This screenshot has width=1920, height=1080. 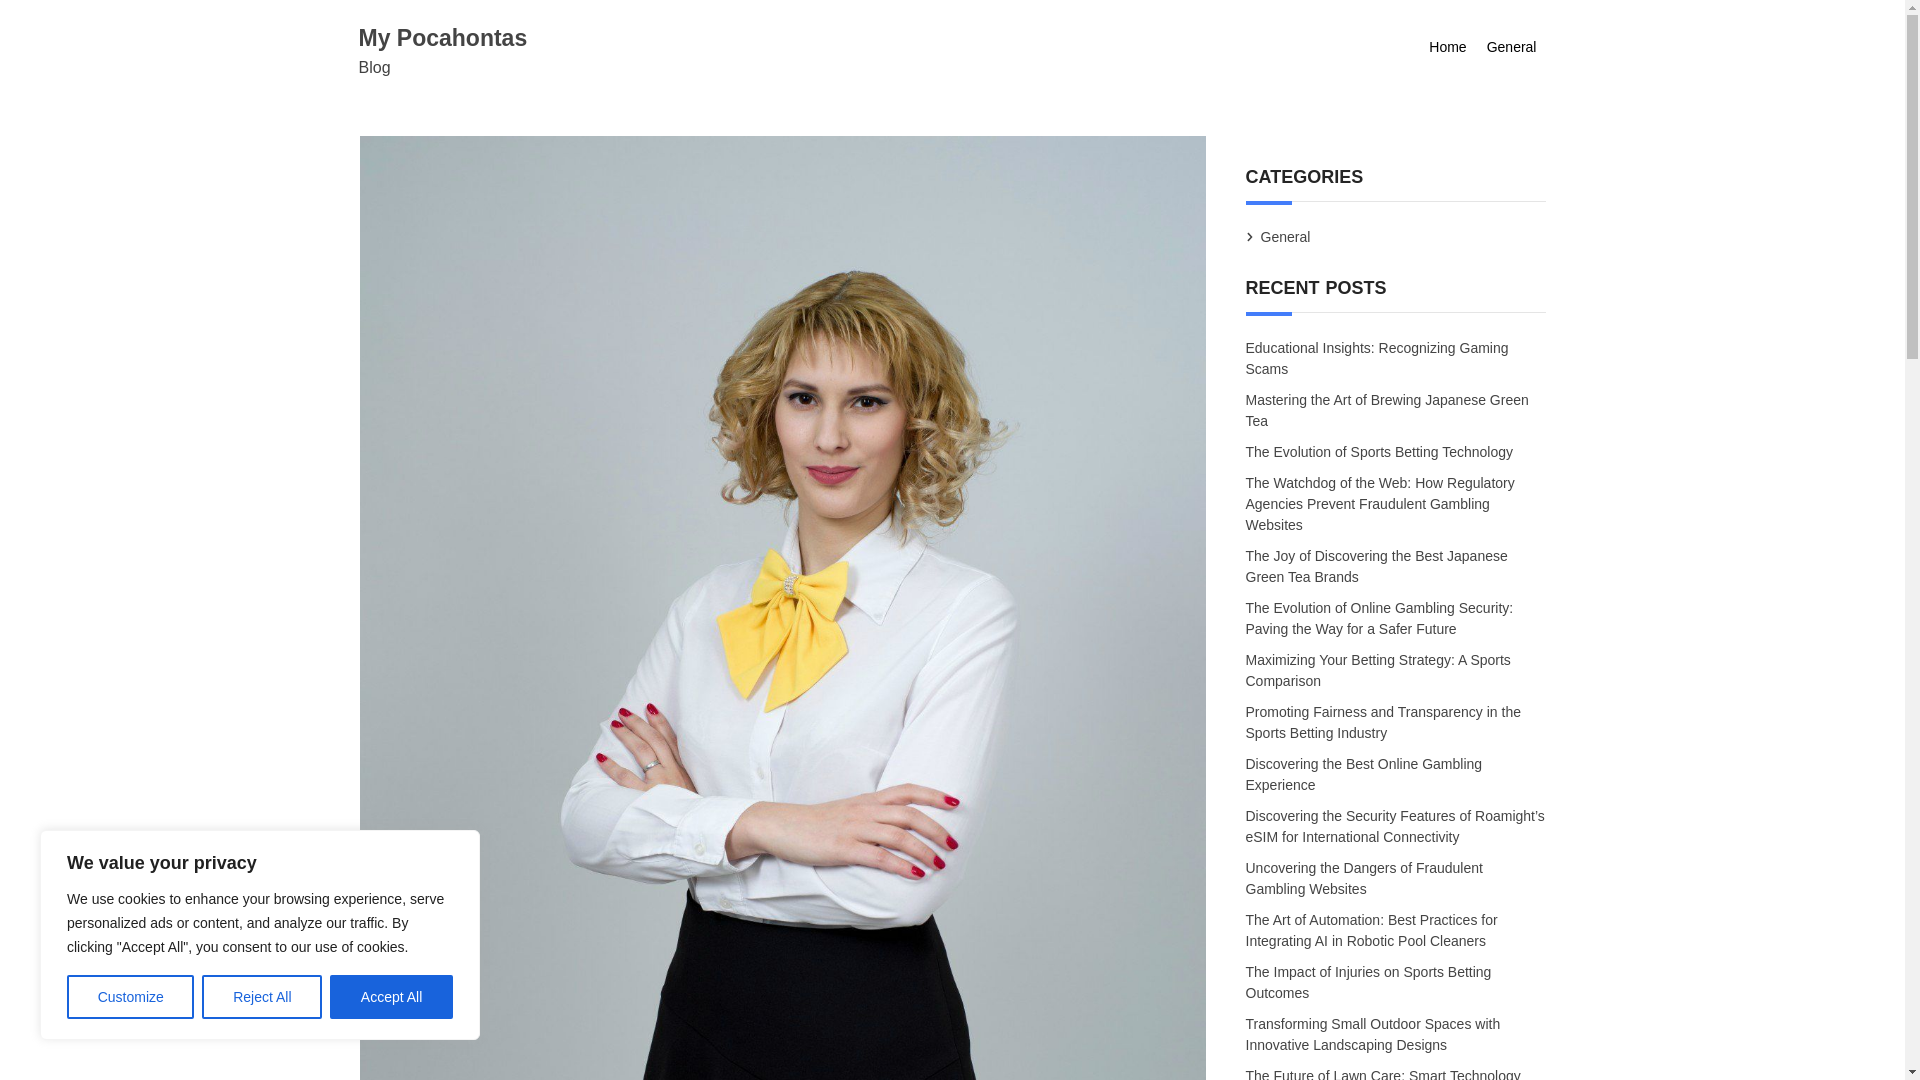 I want to click on Discovering the Best Online Gambling Experience, so click(x=1364, y=775).